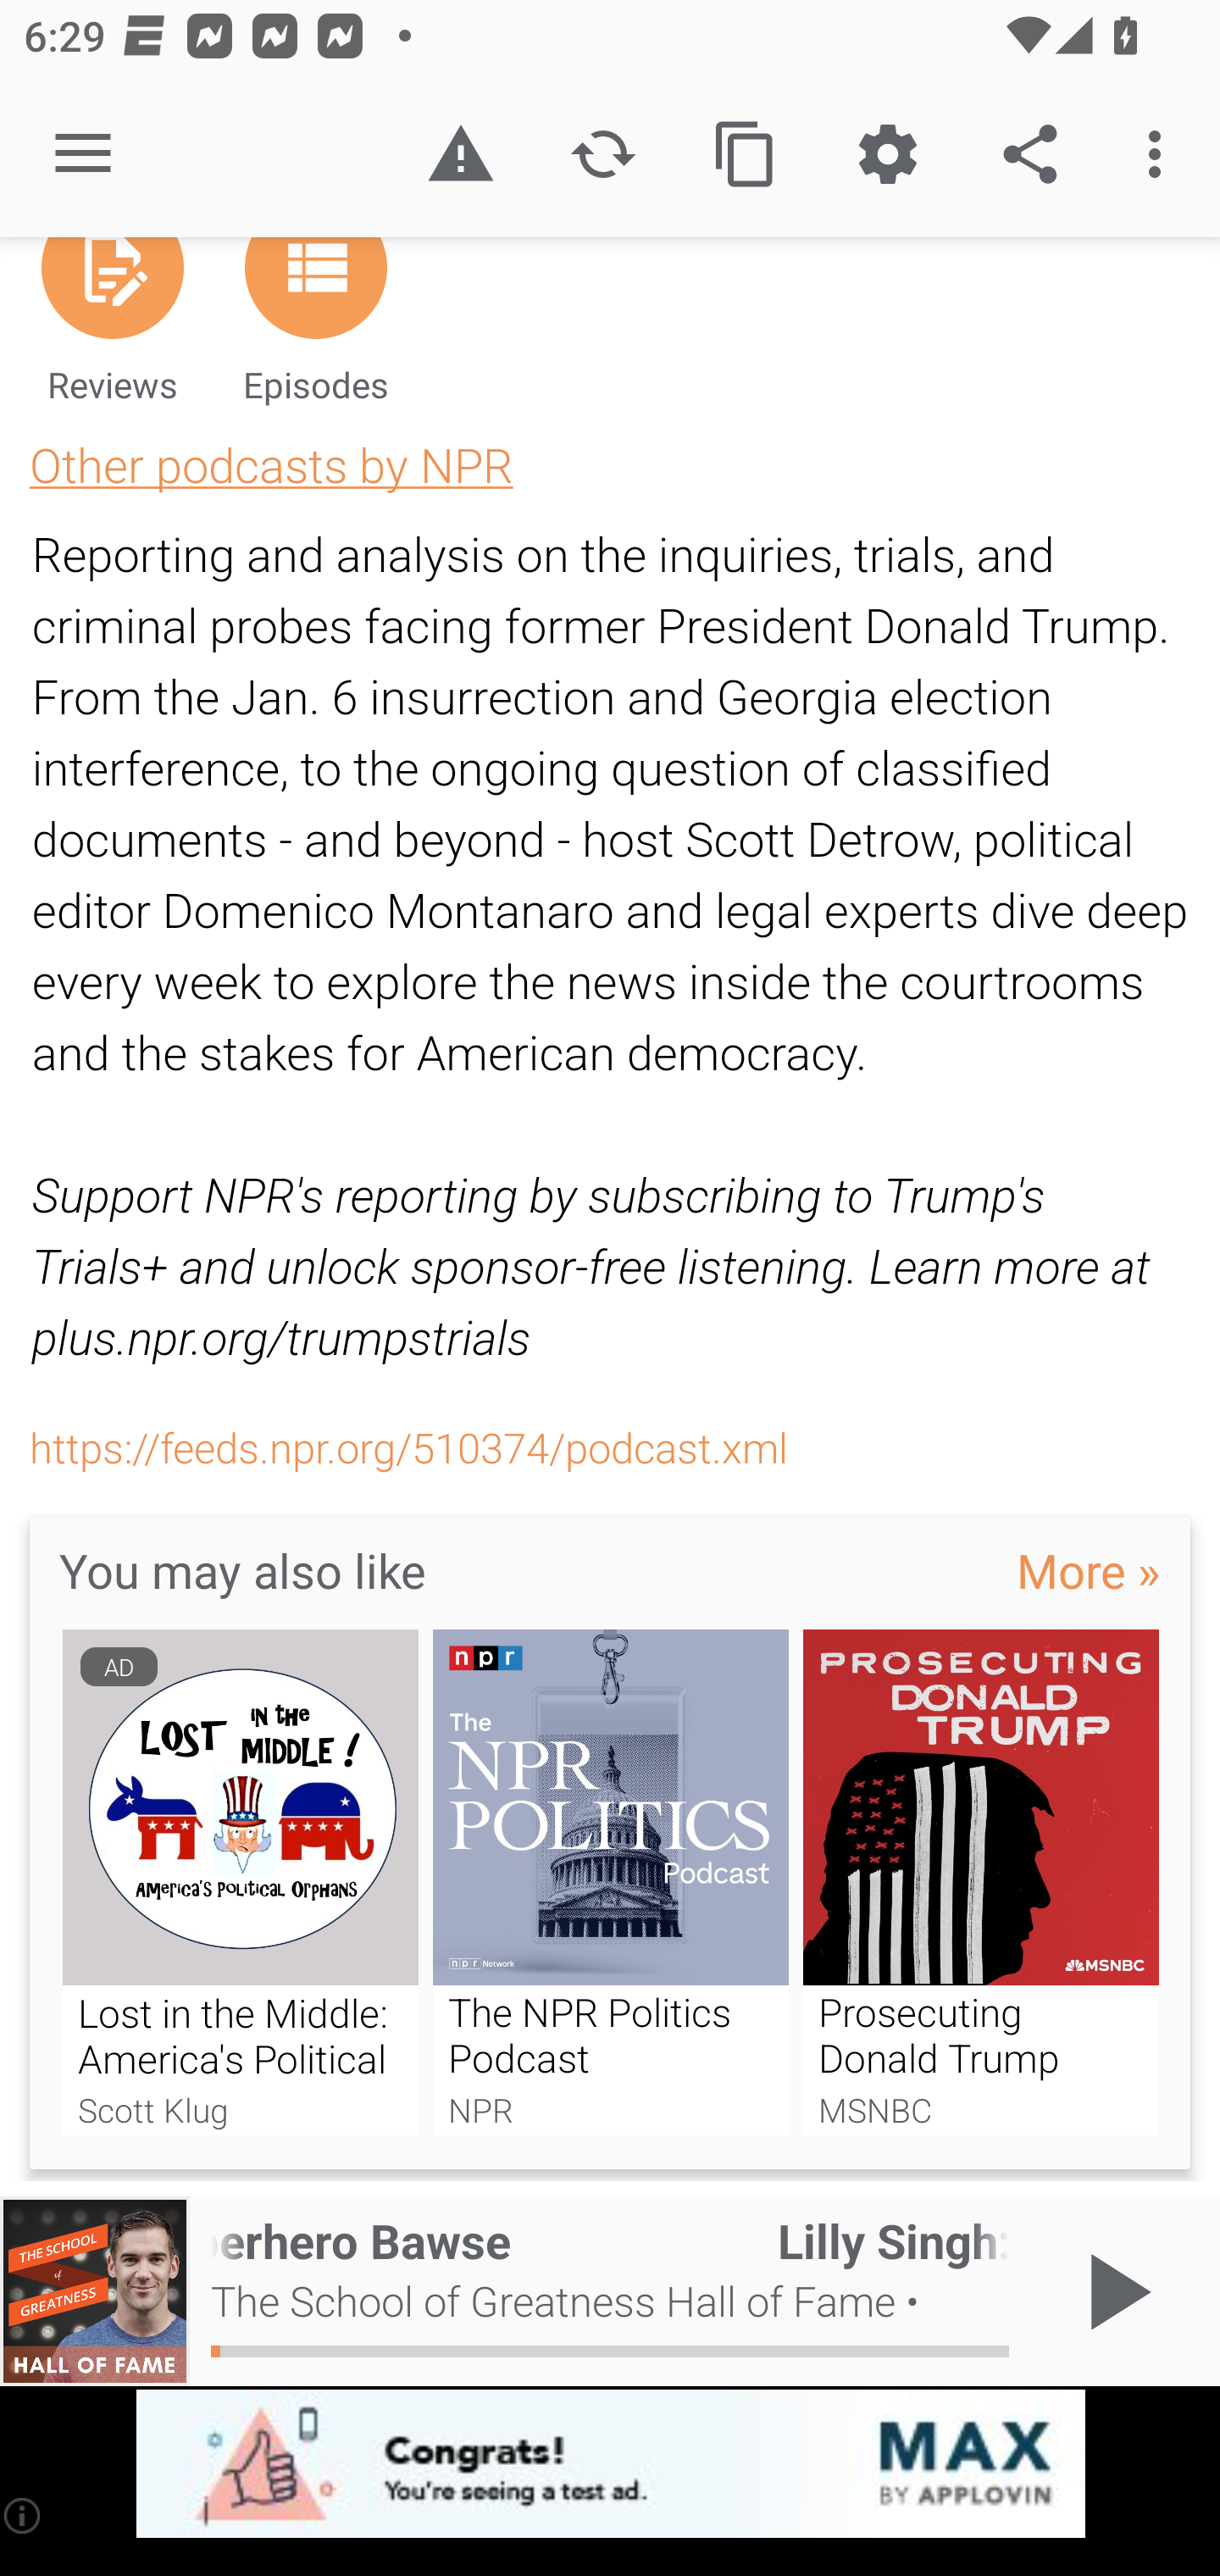  Describe the element at coordinates (746, 154) in the screenshot. I see `Copy feed url to clipboard` at that location.